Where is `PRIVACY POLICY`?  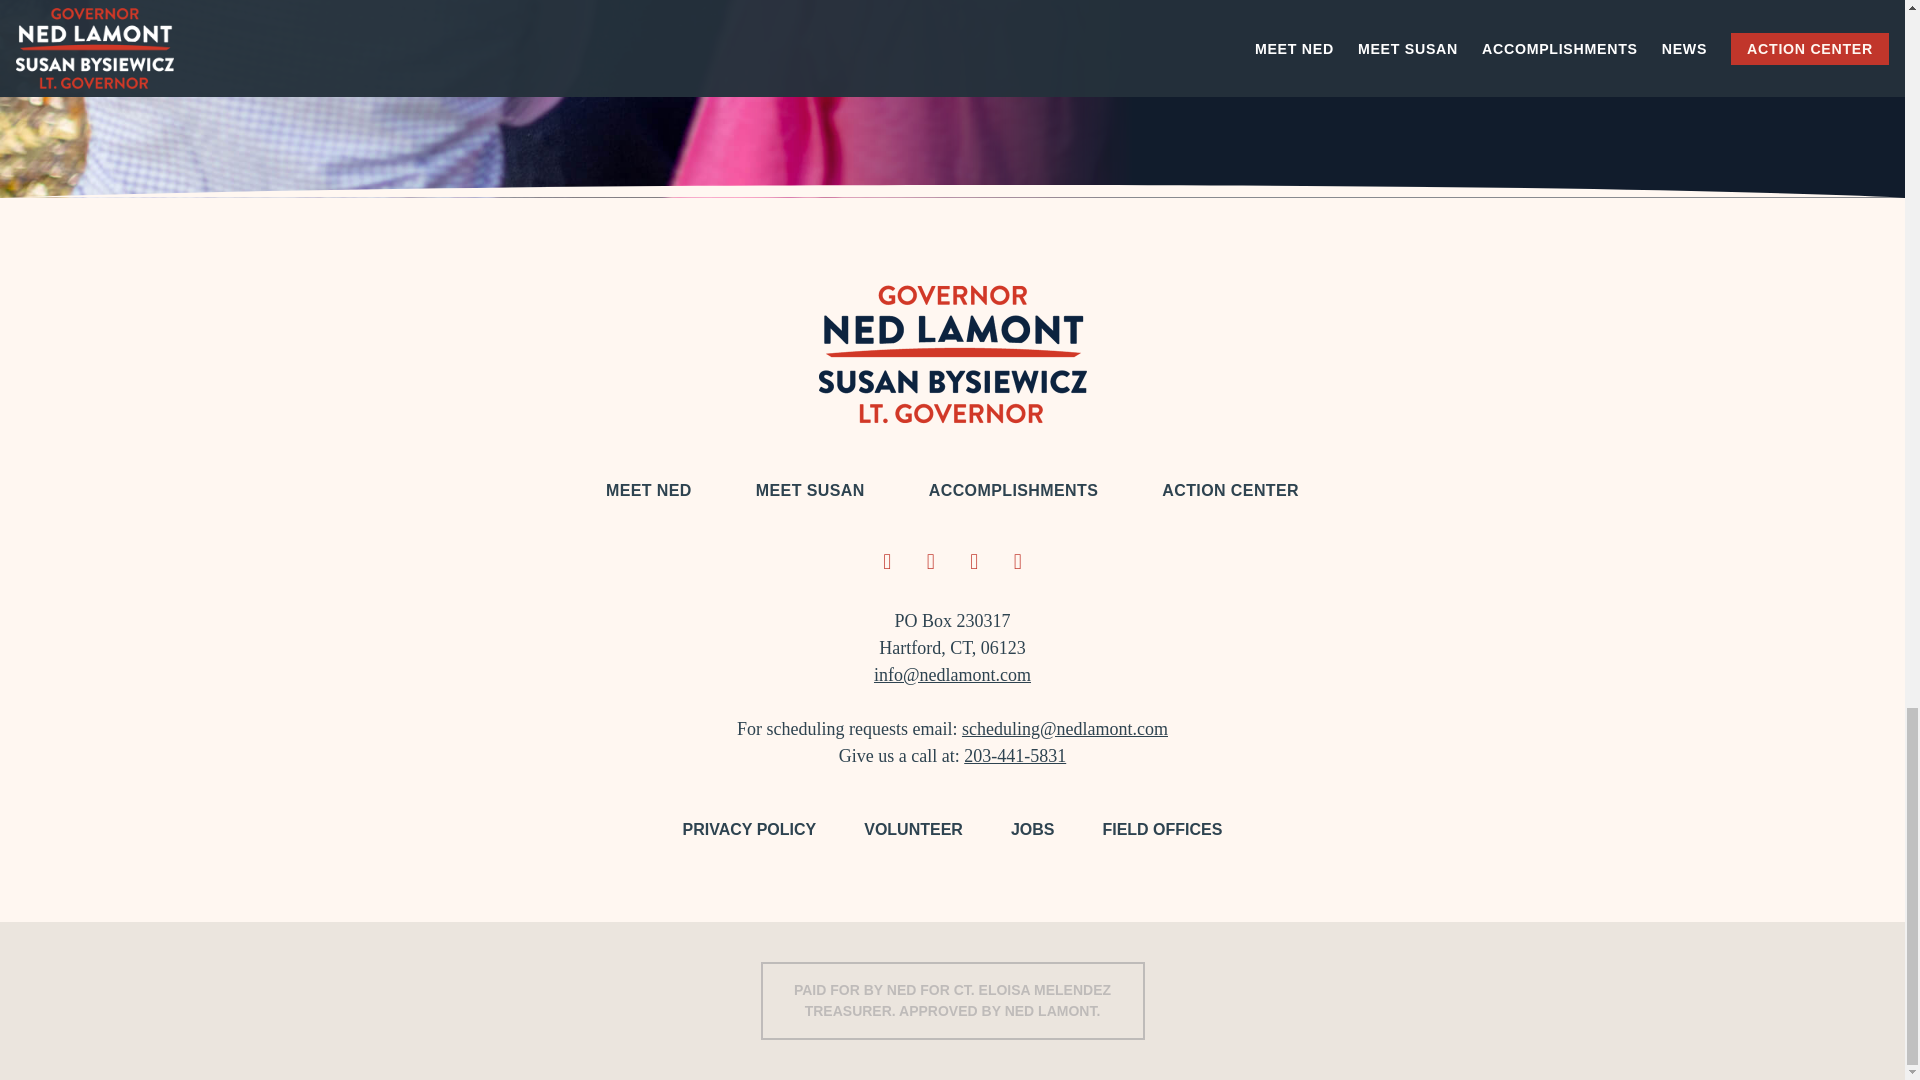 PRIVACY POLICY is located at coordinates (750, 829).